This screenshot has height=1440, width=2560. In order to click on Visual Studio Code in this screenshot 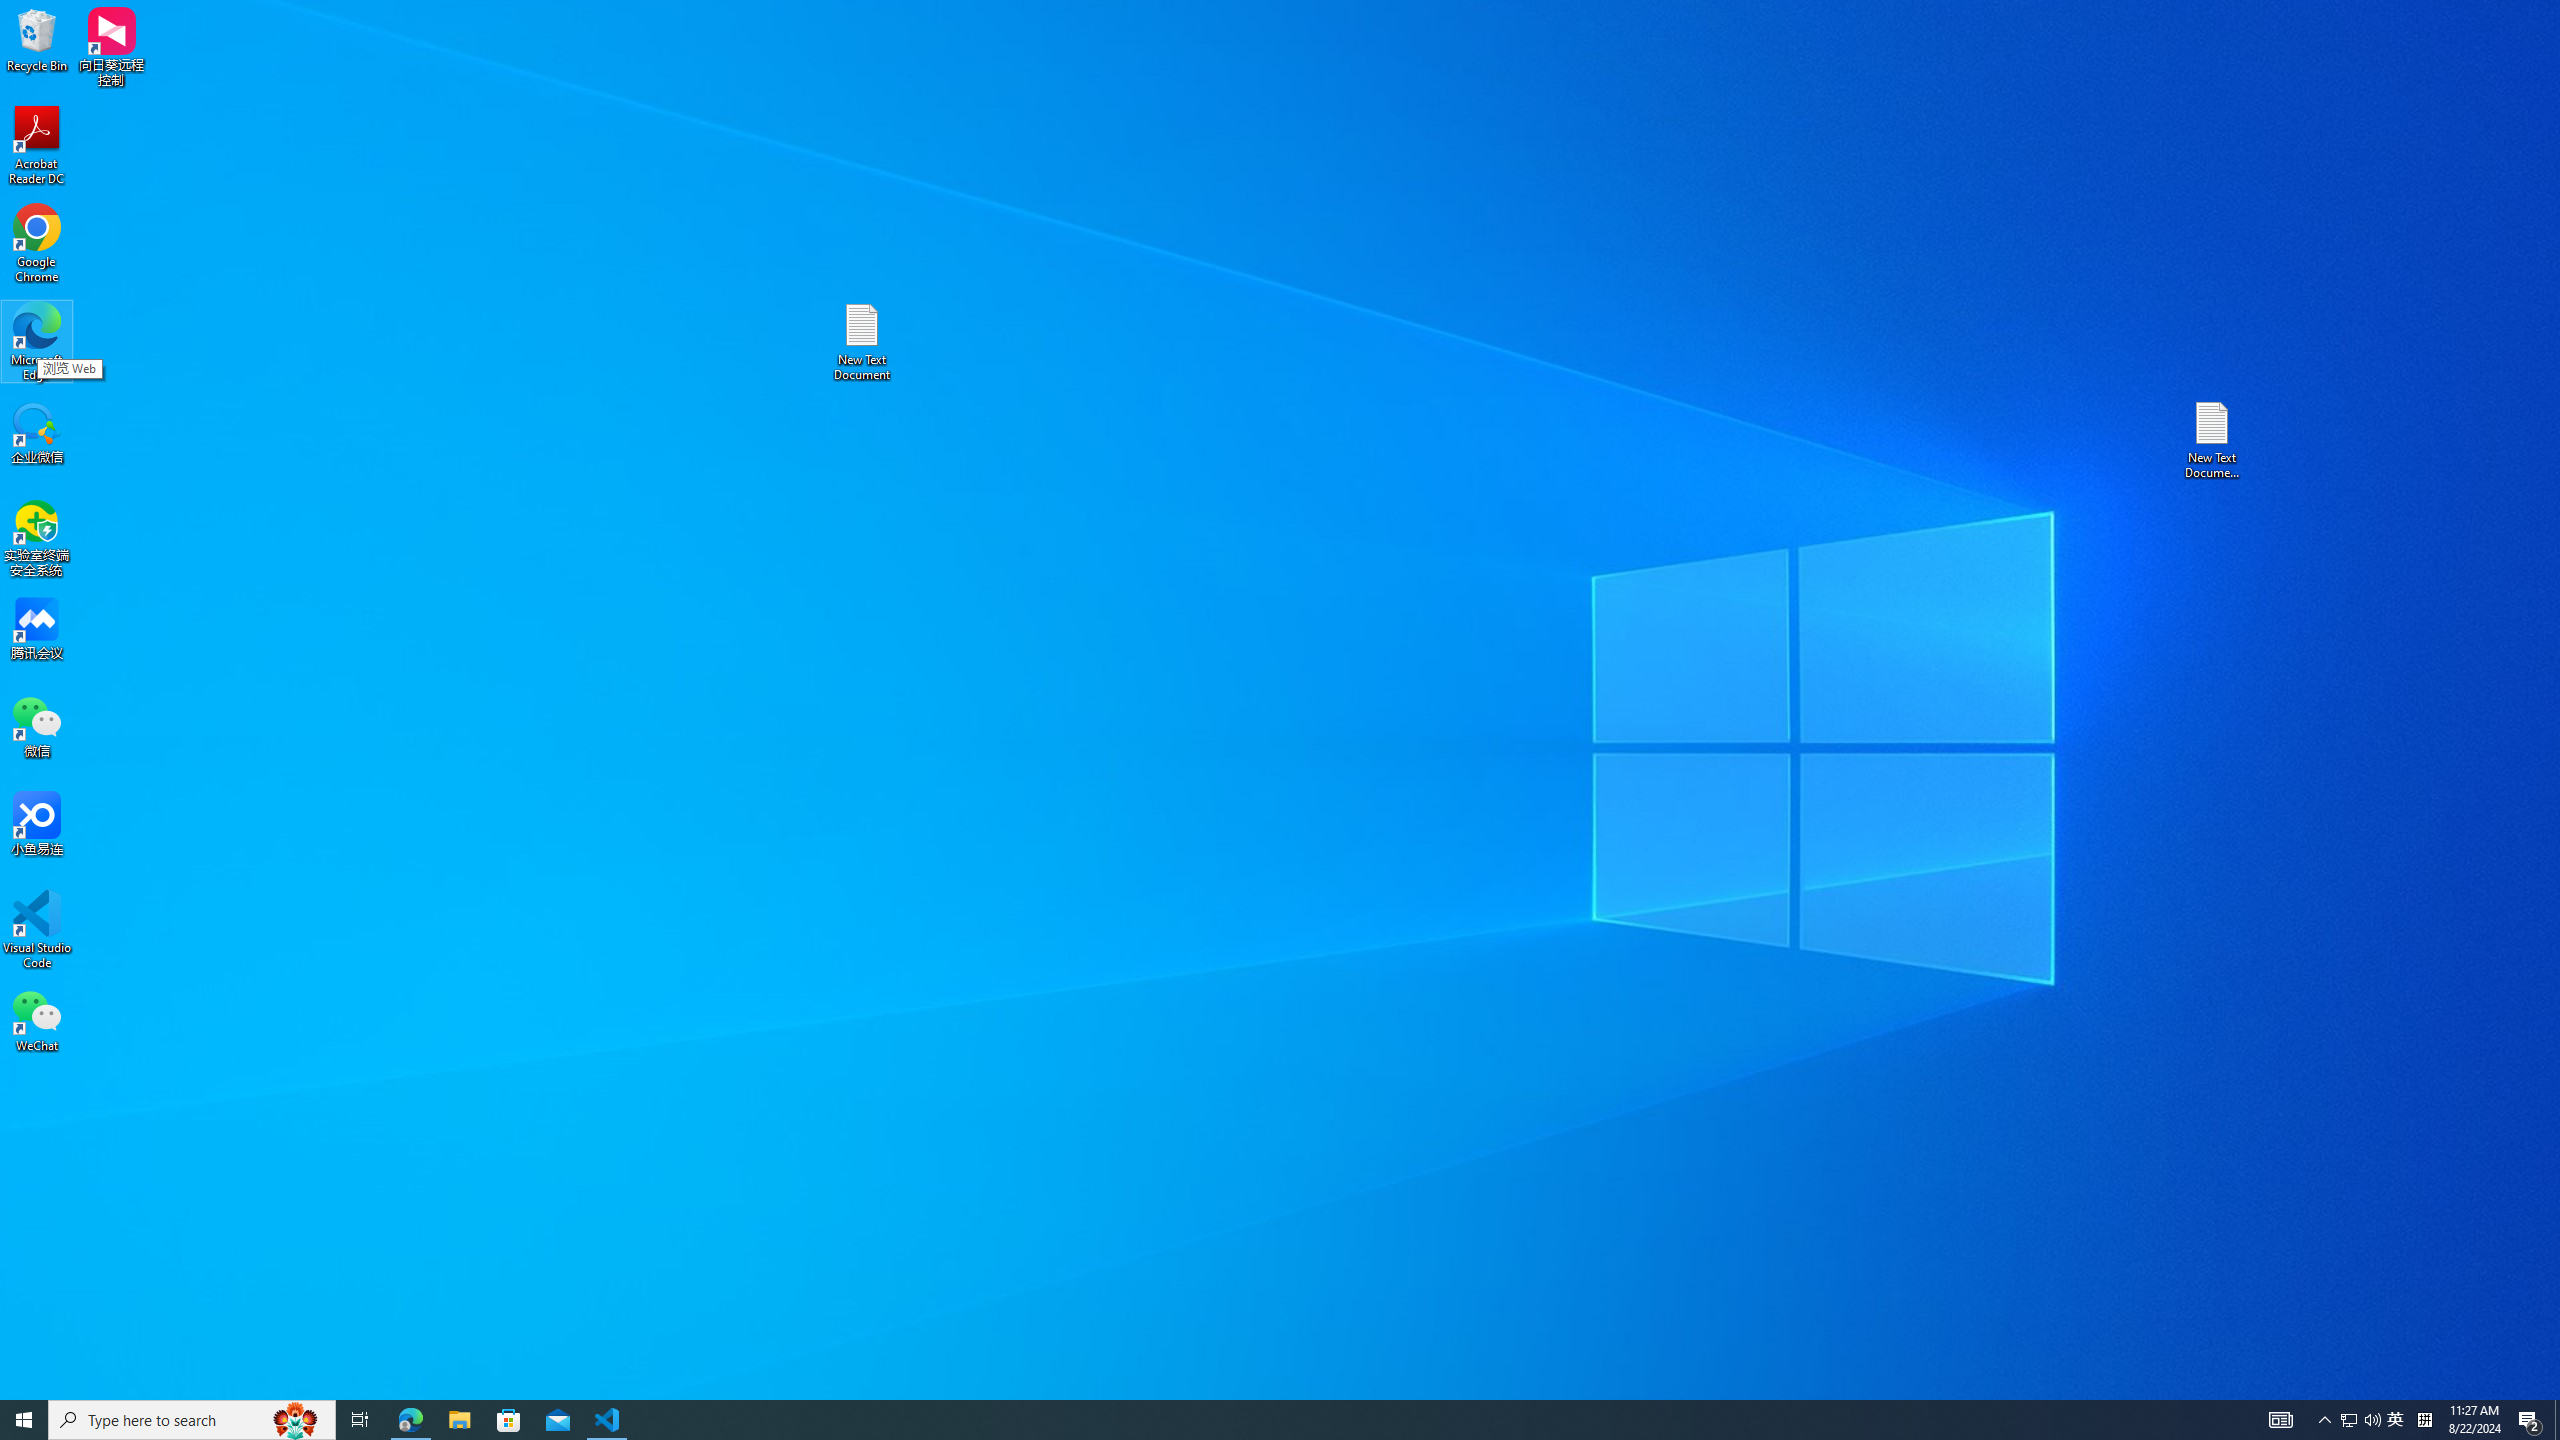, I will do `click(37, 930)`.